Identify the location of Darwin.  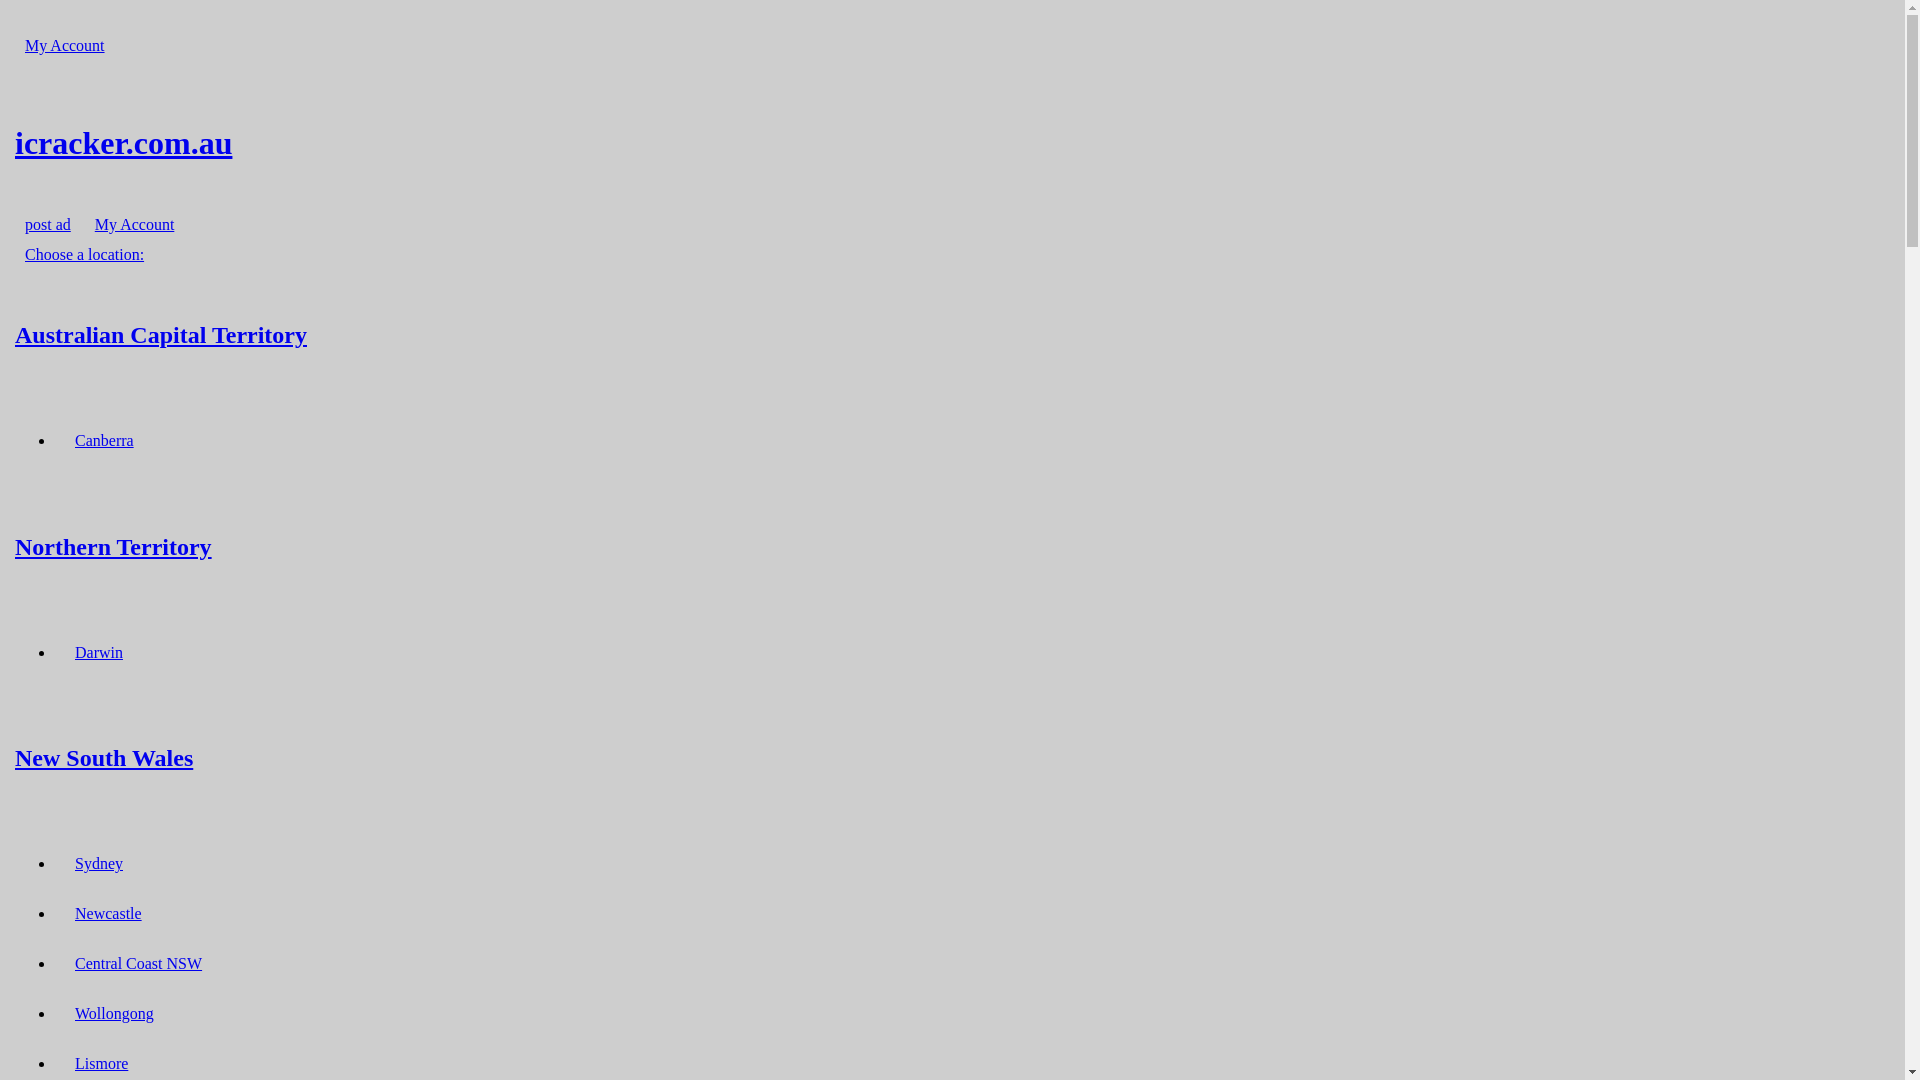
(99, 652).